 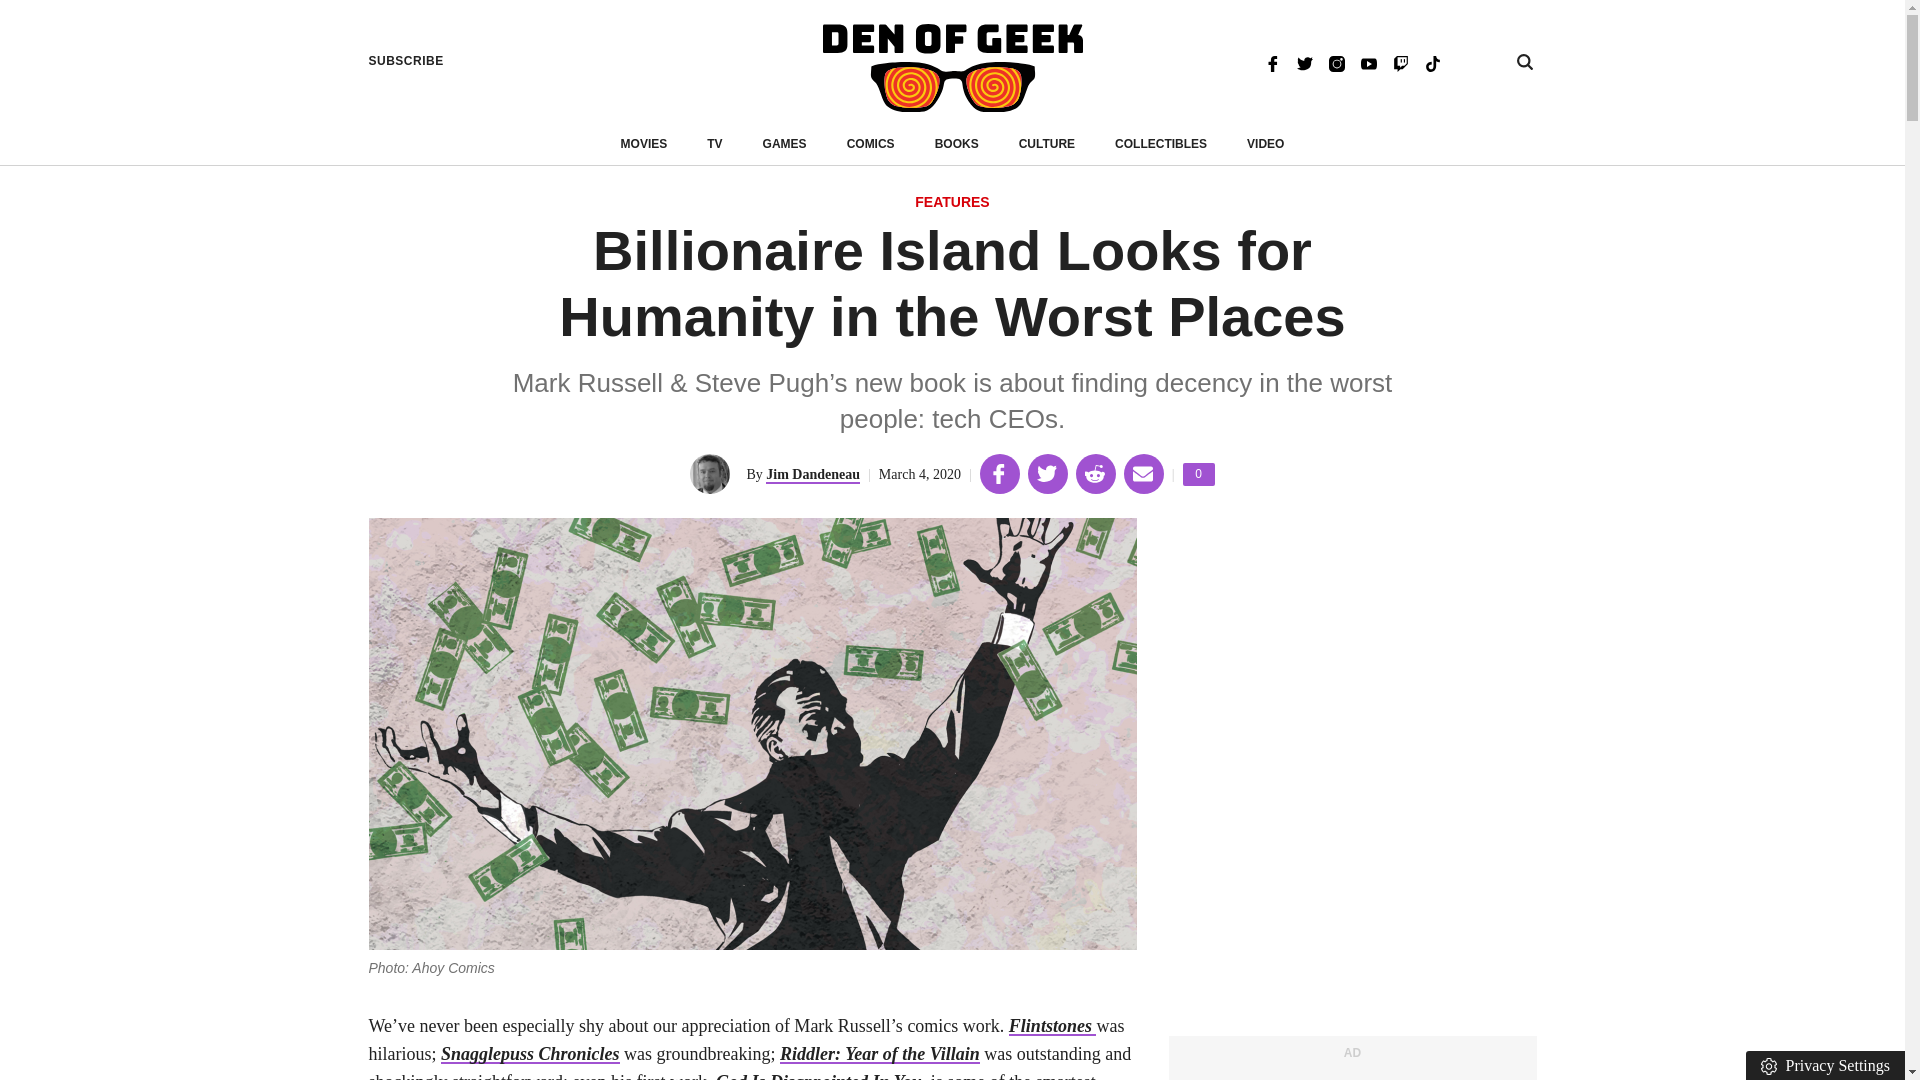 What do you see at coordinates (1047, 144) in the screenshot?
I see `SUBSCRIBE` at bounding box center [1047, 144].